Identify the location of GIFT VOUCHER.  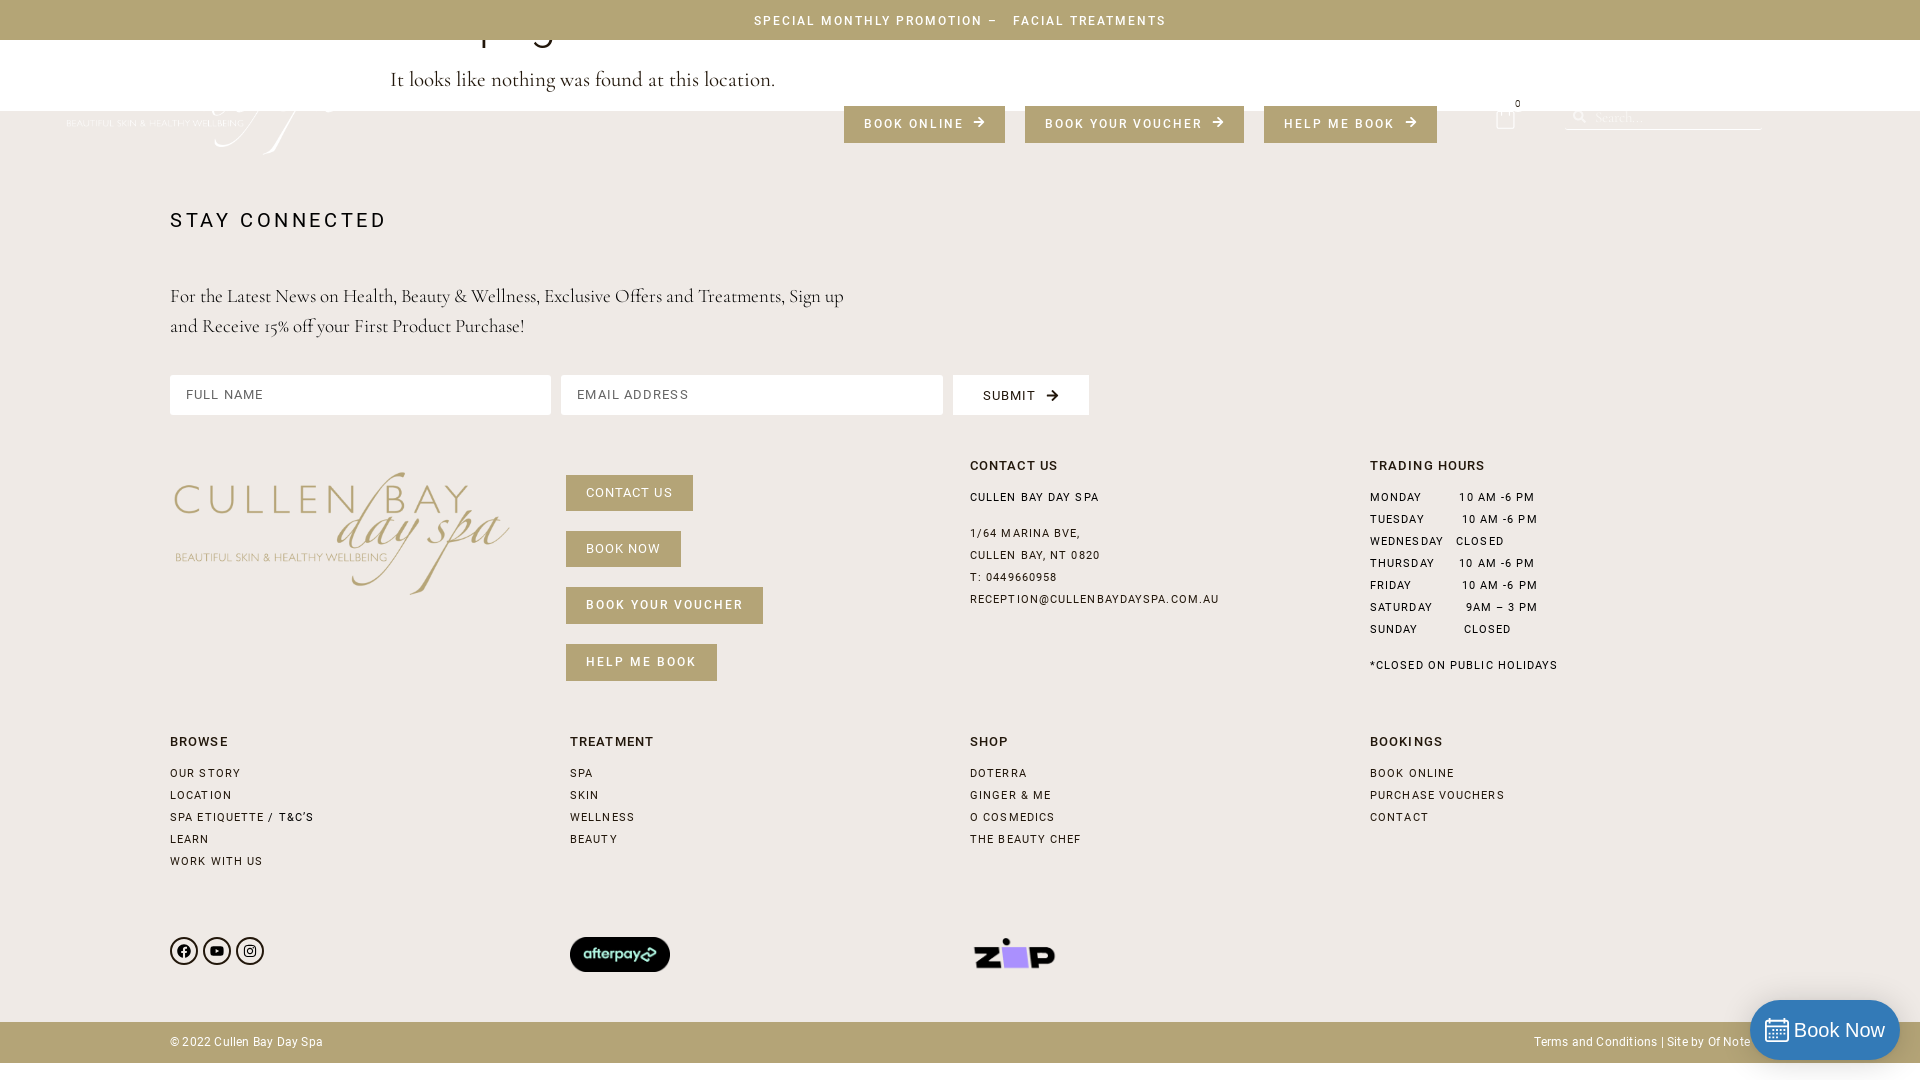
(1566, 72).